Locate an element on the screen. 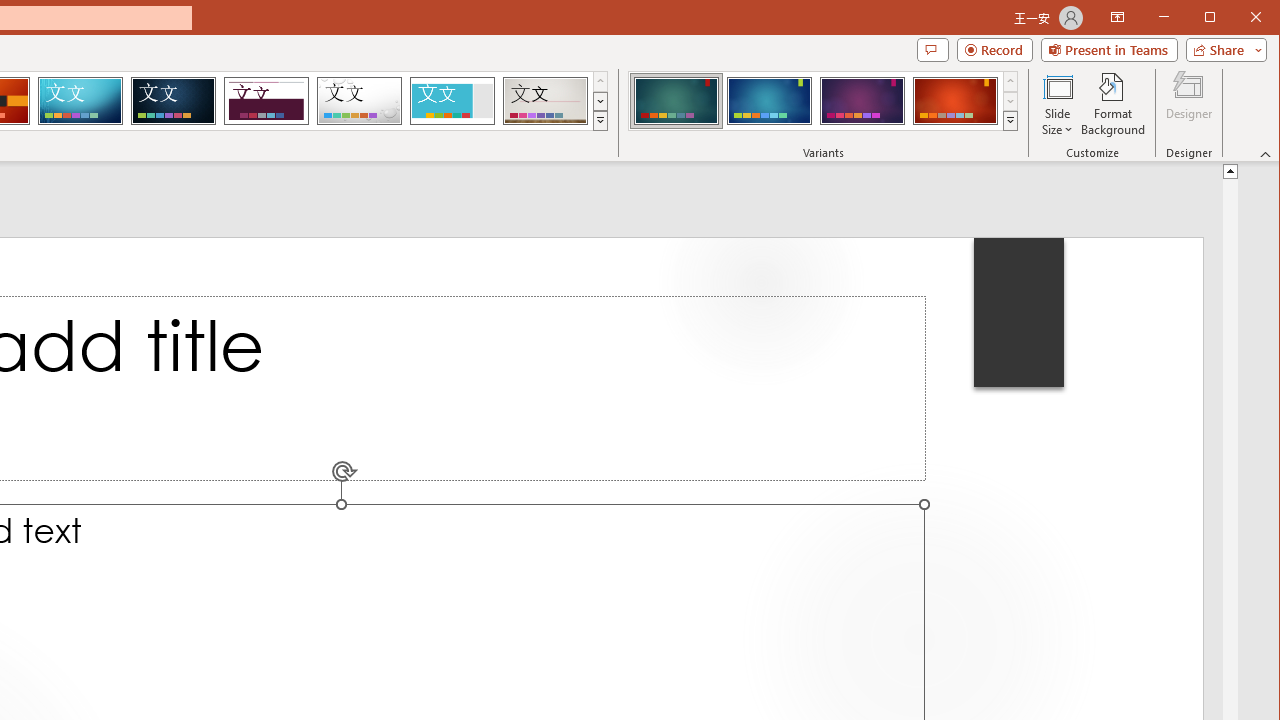 The height and width of the screenshot is (720, 1280). Ion Variant 2 is located at coordinates (770, 100).